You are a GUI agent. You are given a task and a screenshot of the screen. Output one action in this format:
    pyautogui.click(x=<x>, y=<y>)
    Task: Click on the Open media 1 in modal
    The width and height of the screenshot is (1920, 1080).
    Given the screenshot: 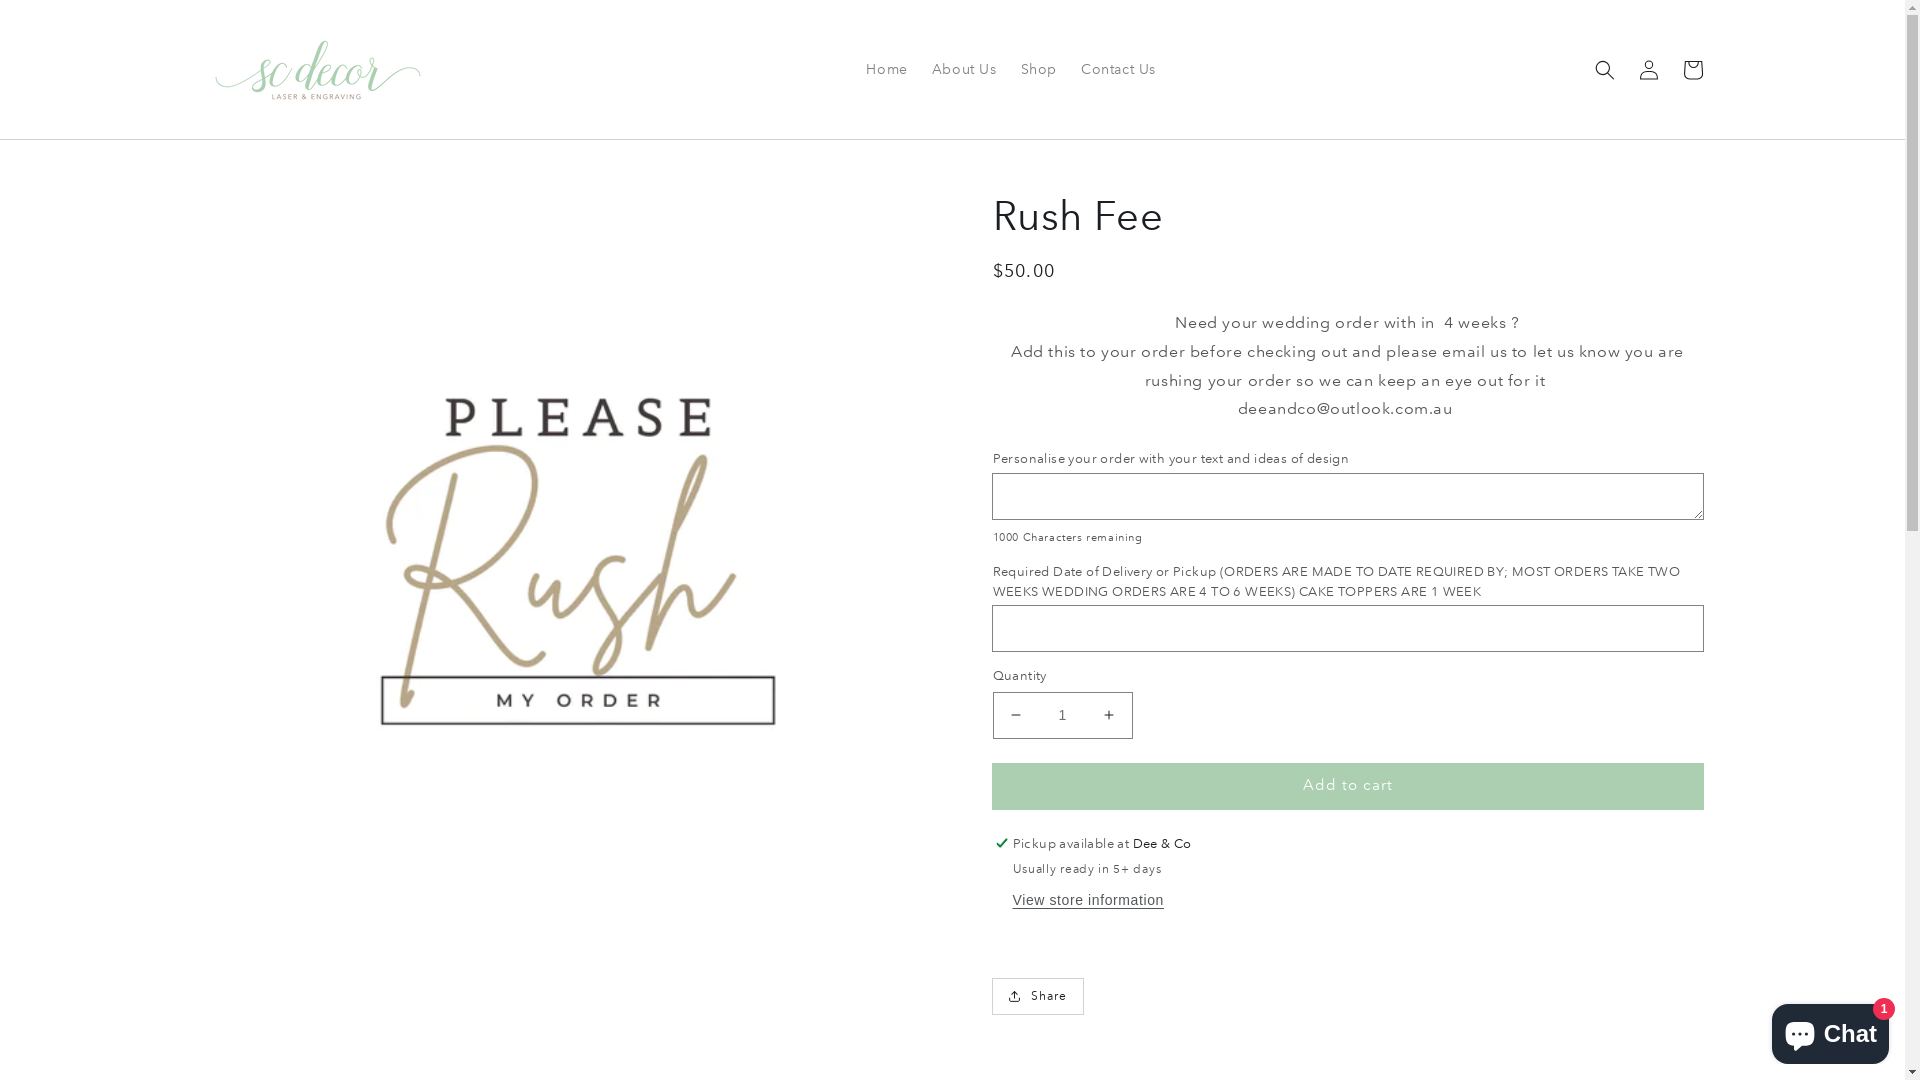 What is the action you would take?
    pyautogui.click(x=577, y=565)
    